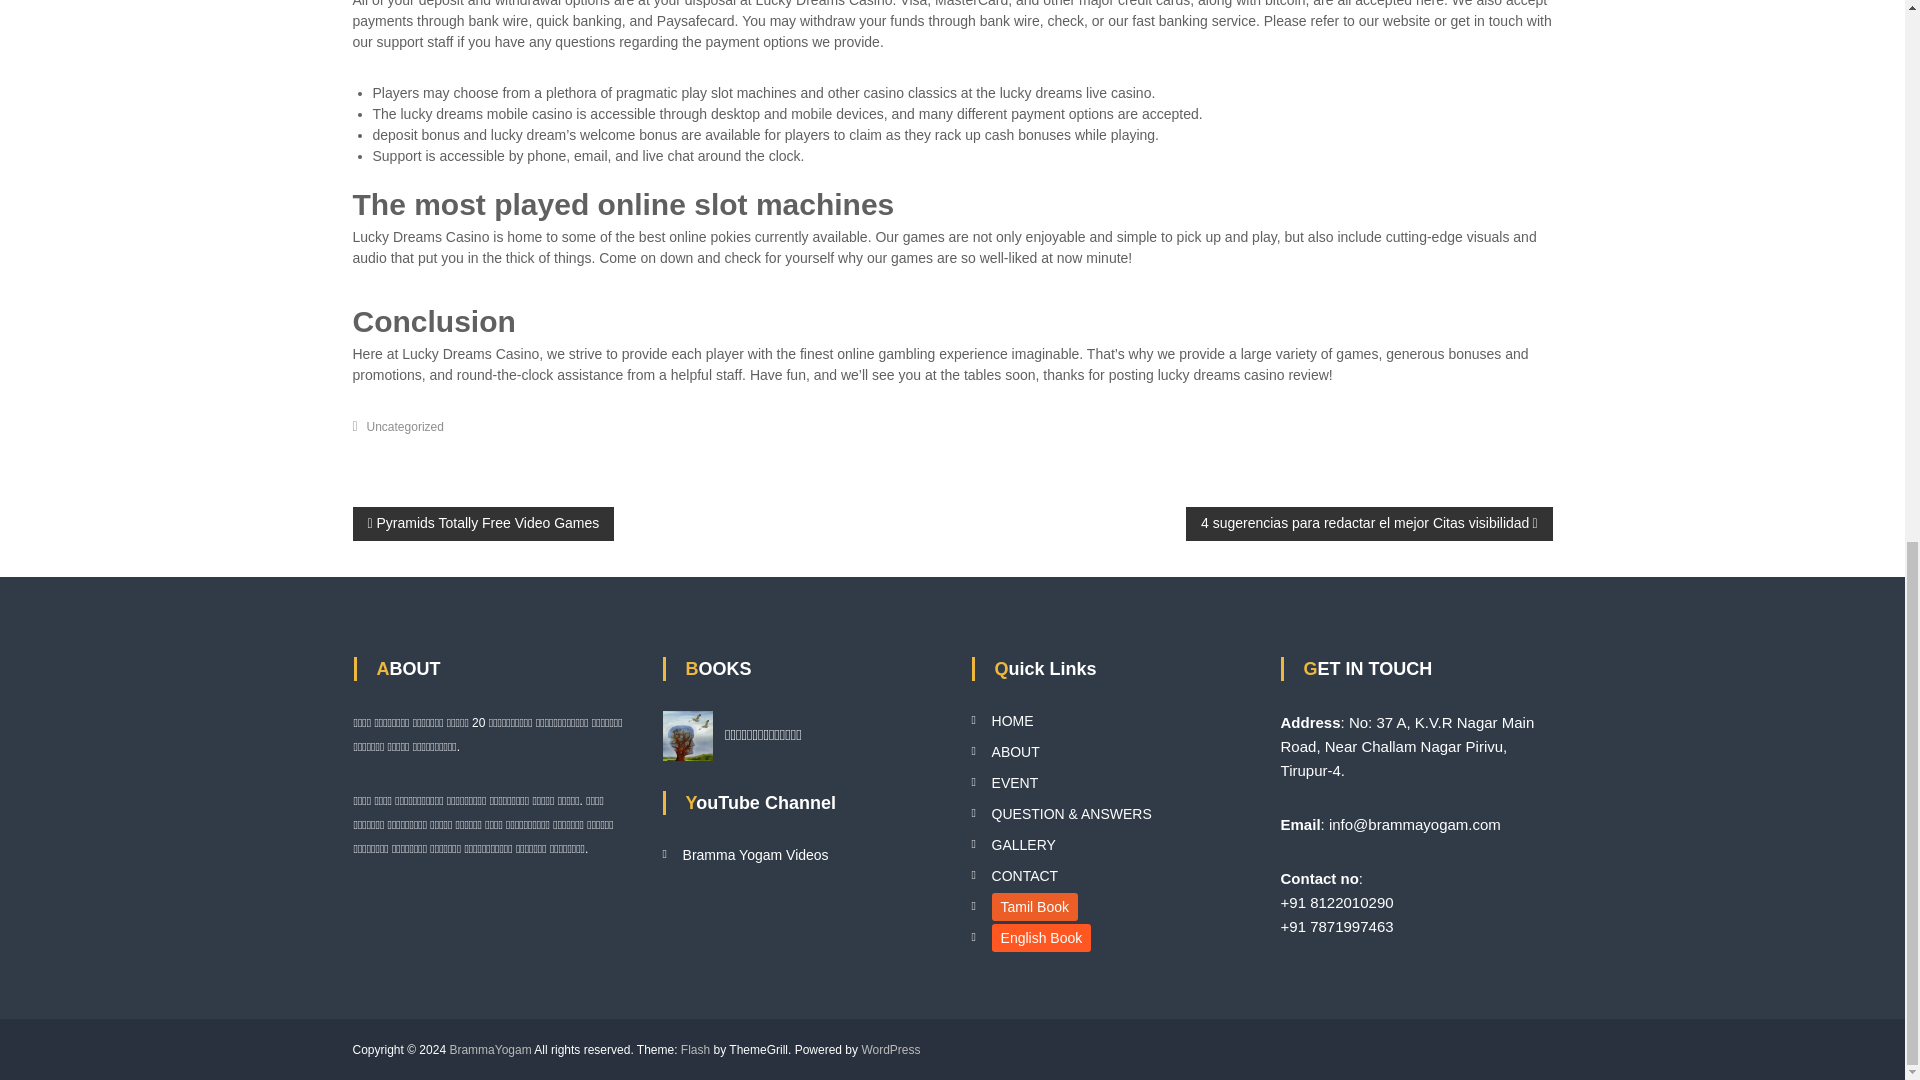  What do you see at coordinates (1034, 907) in the screenshot?
I see `Tamil Book` at bounding box center [1034, 907].